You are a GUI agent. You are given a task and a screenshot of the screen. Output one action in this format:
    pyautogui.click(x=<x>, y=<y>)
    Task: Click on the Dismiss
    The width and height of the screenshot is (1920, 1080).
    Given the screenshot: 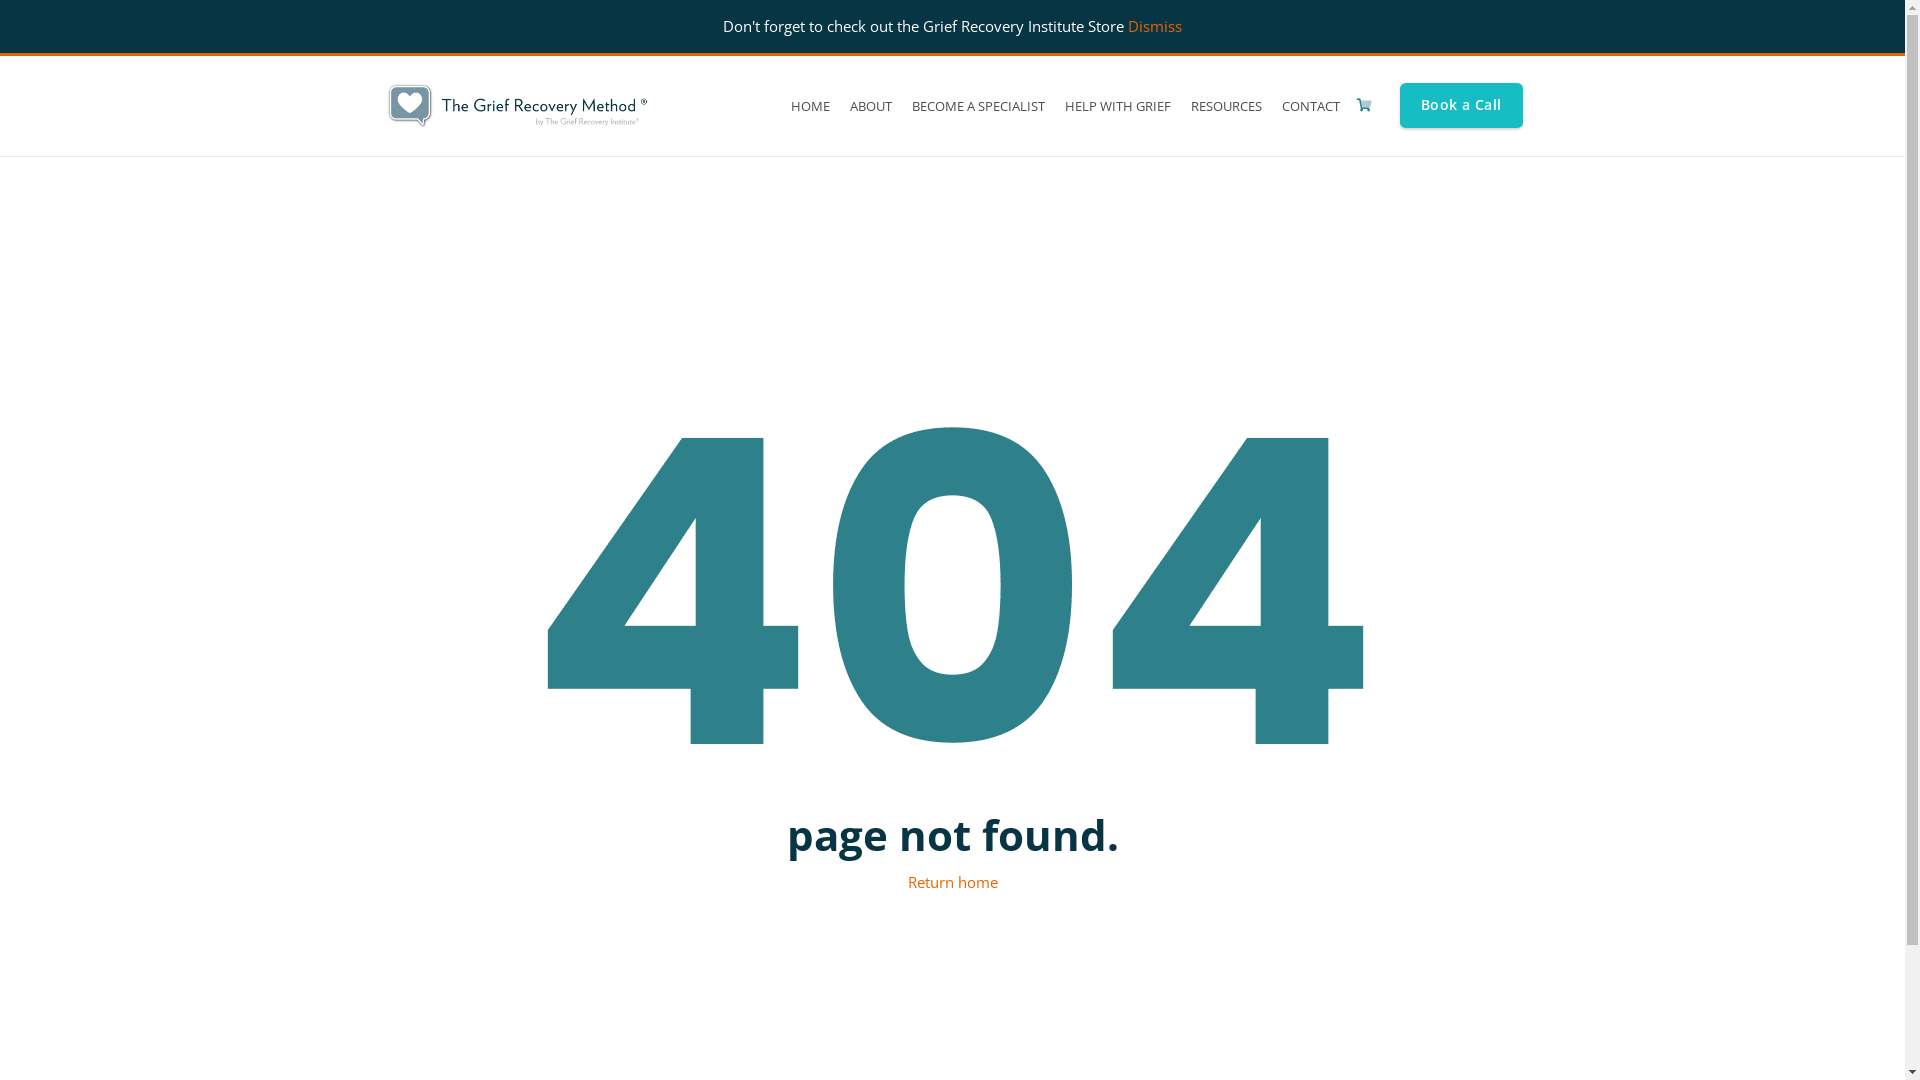 What is the action you would take?
    pyautogui.click(x=1155, y=26)
    